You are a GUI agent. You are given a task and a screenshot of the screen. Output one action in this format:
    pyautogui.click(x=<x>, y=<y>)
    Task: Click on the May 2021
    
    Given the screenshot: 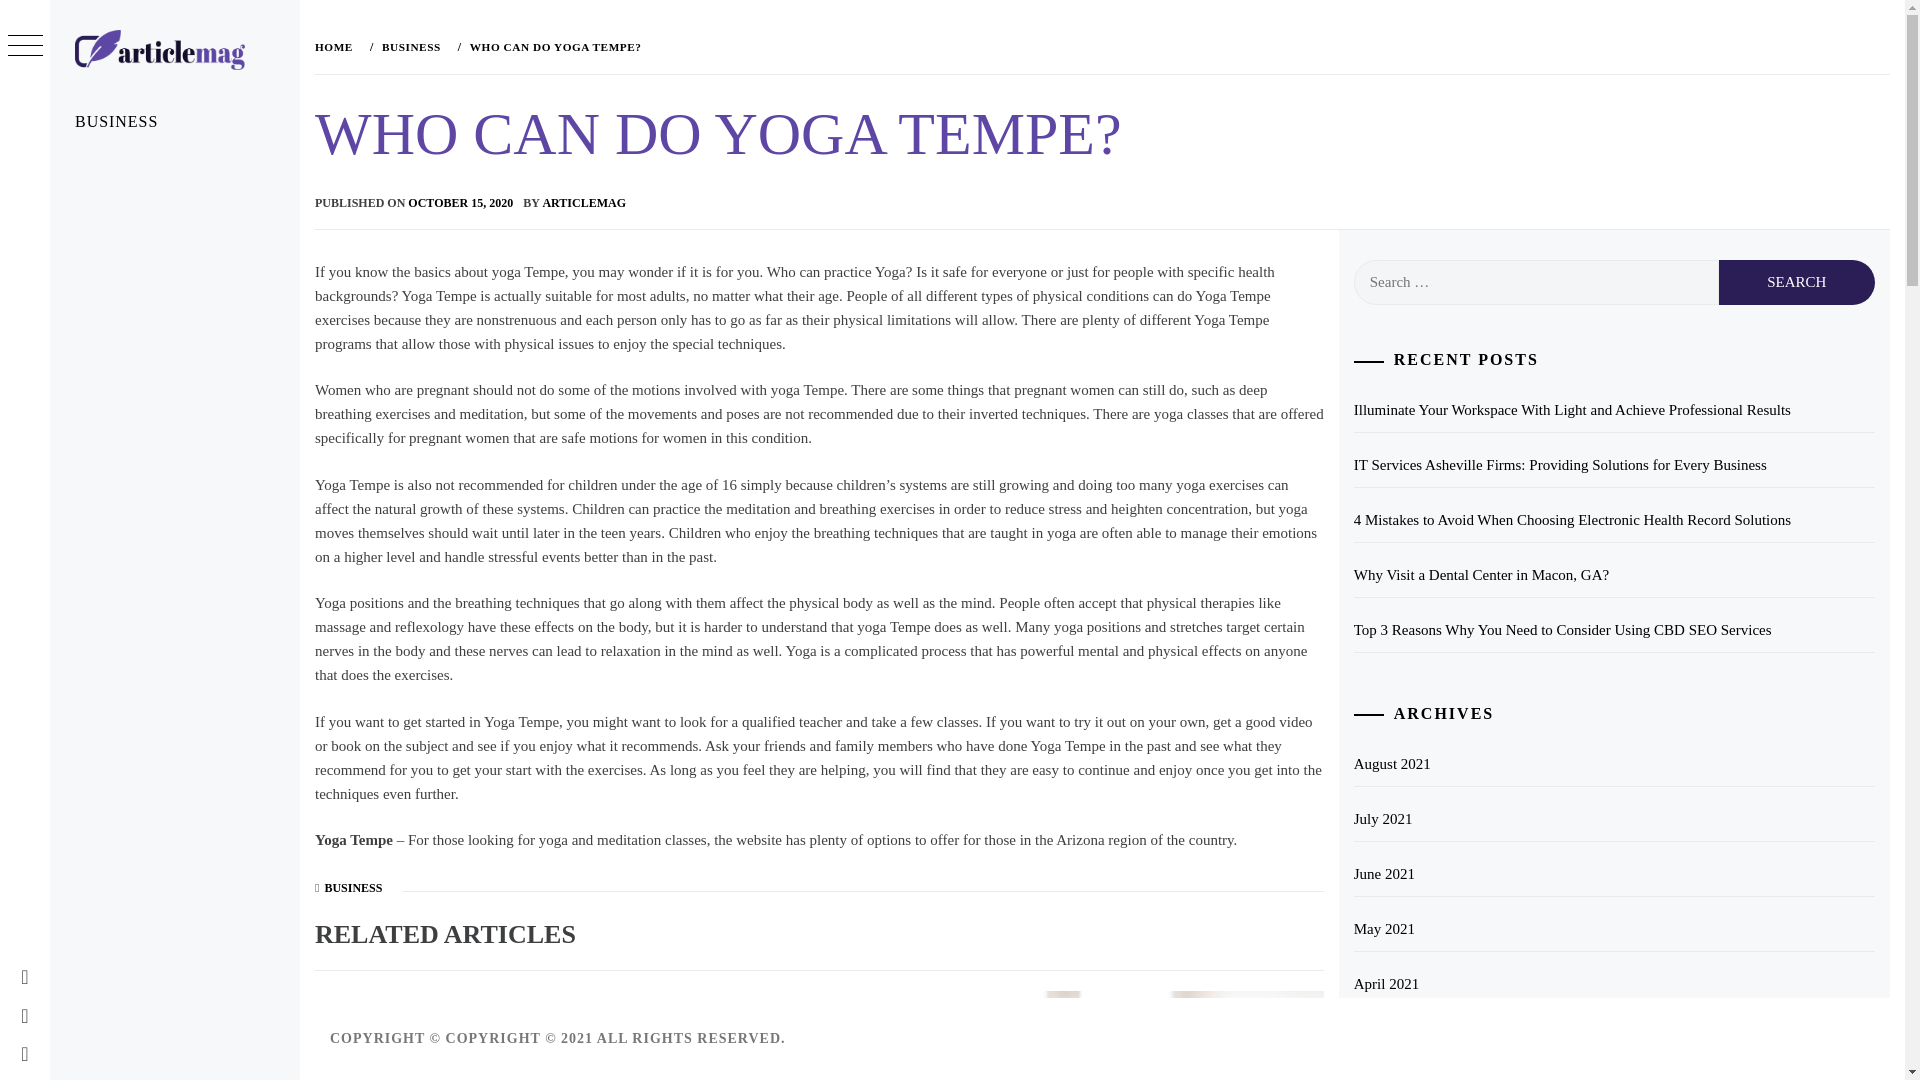 What is the action you would take?
    pyautogui.click(x=1614, y=929)
    